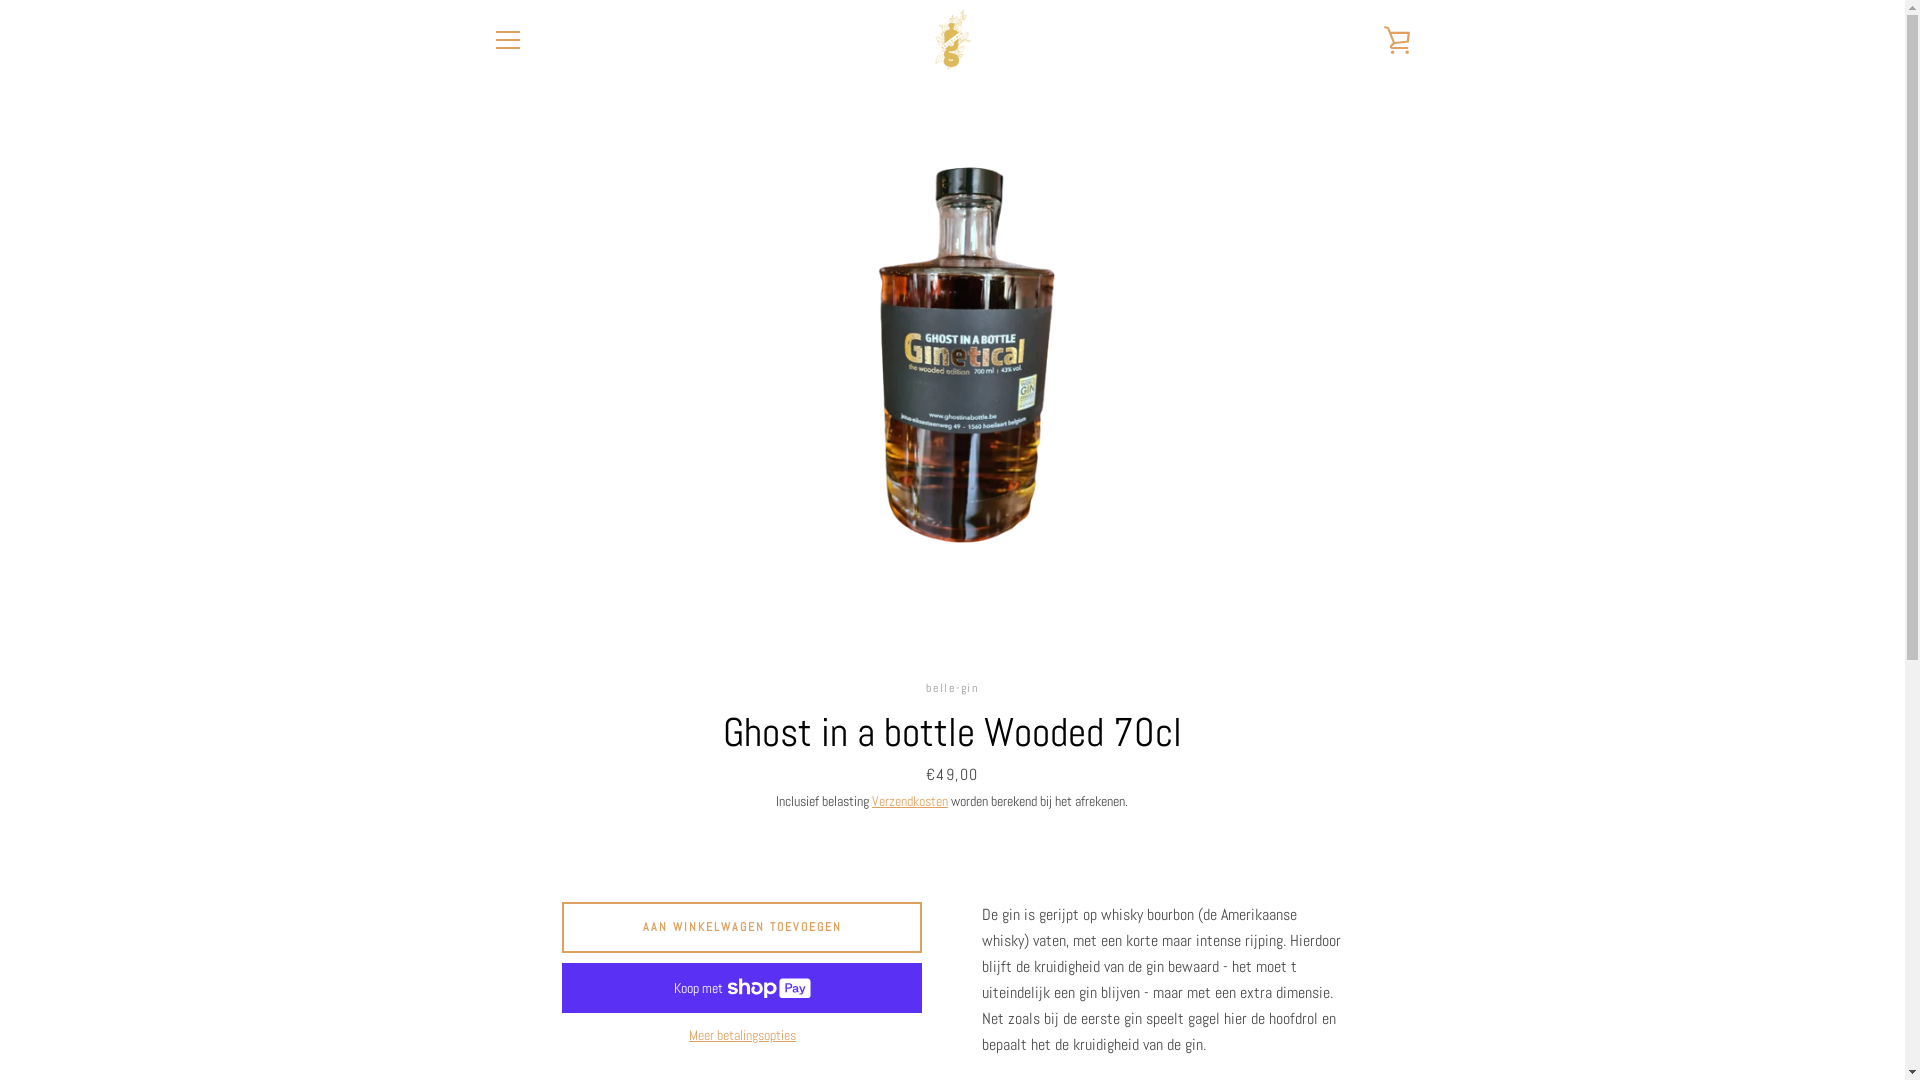 The height and width of the screenshot is (1080, 1920). What do you see at coordinates (542, 860) in the screenshot?
I see `TERUGBETALINGEN` at bounding box center [542, 860].